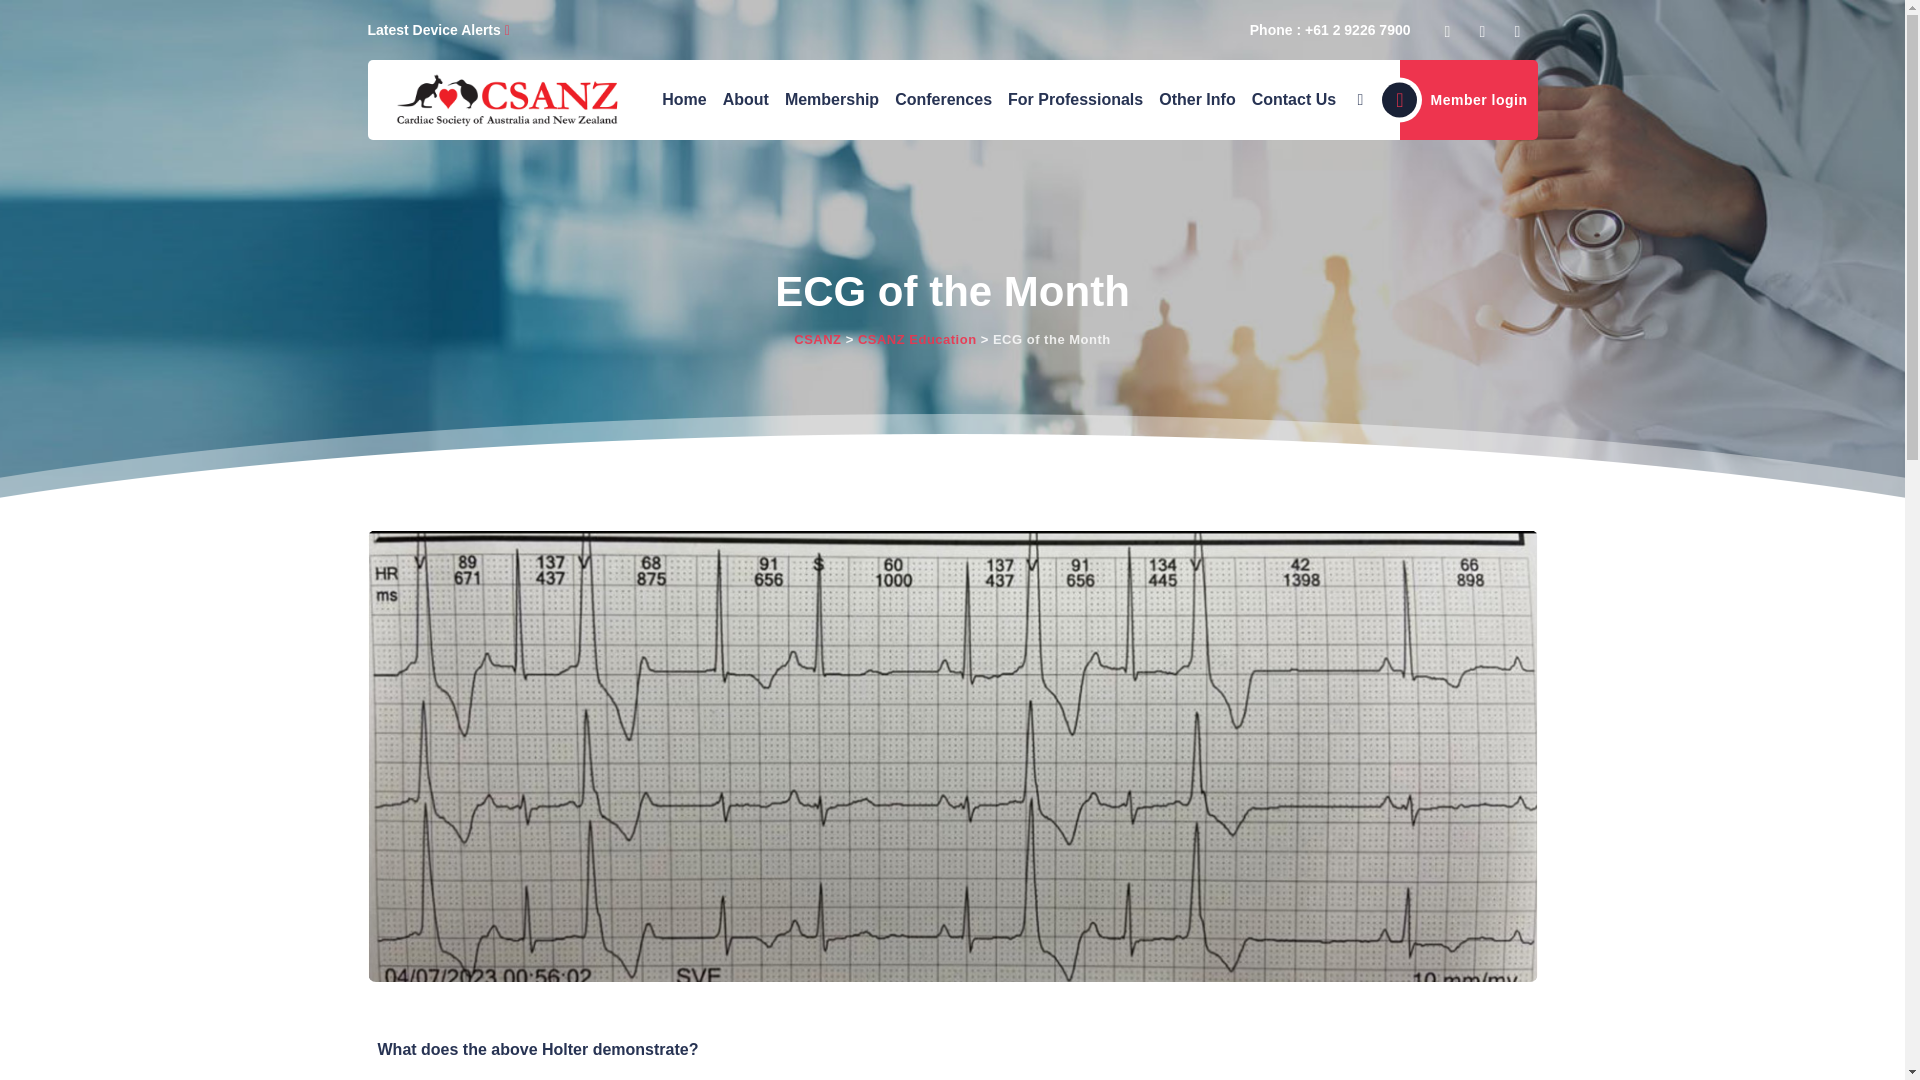 This screenshot has height=1080, width=1920. I want to click on Membership, so click(832, 100).